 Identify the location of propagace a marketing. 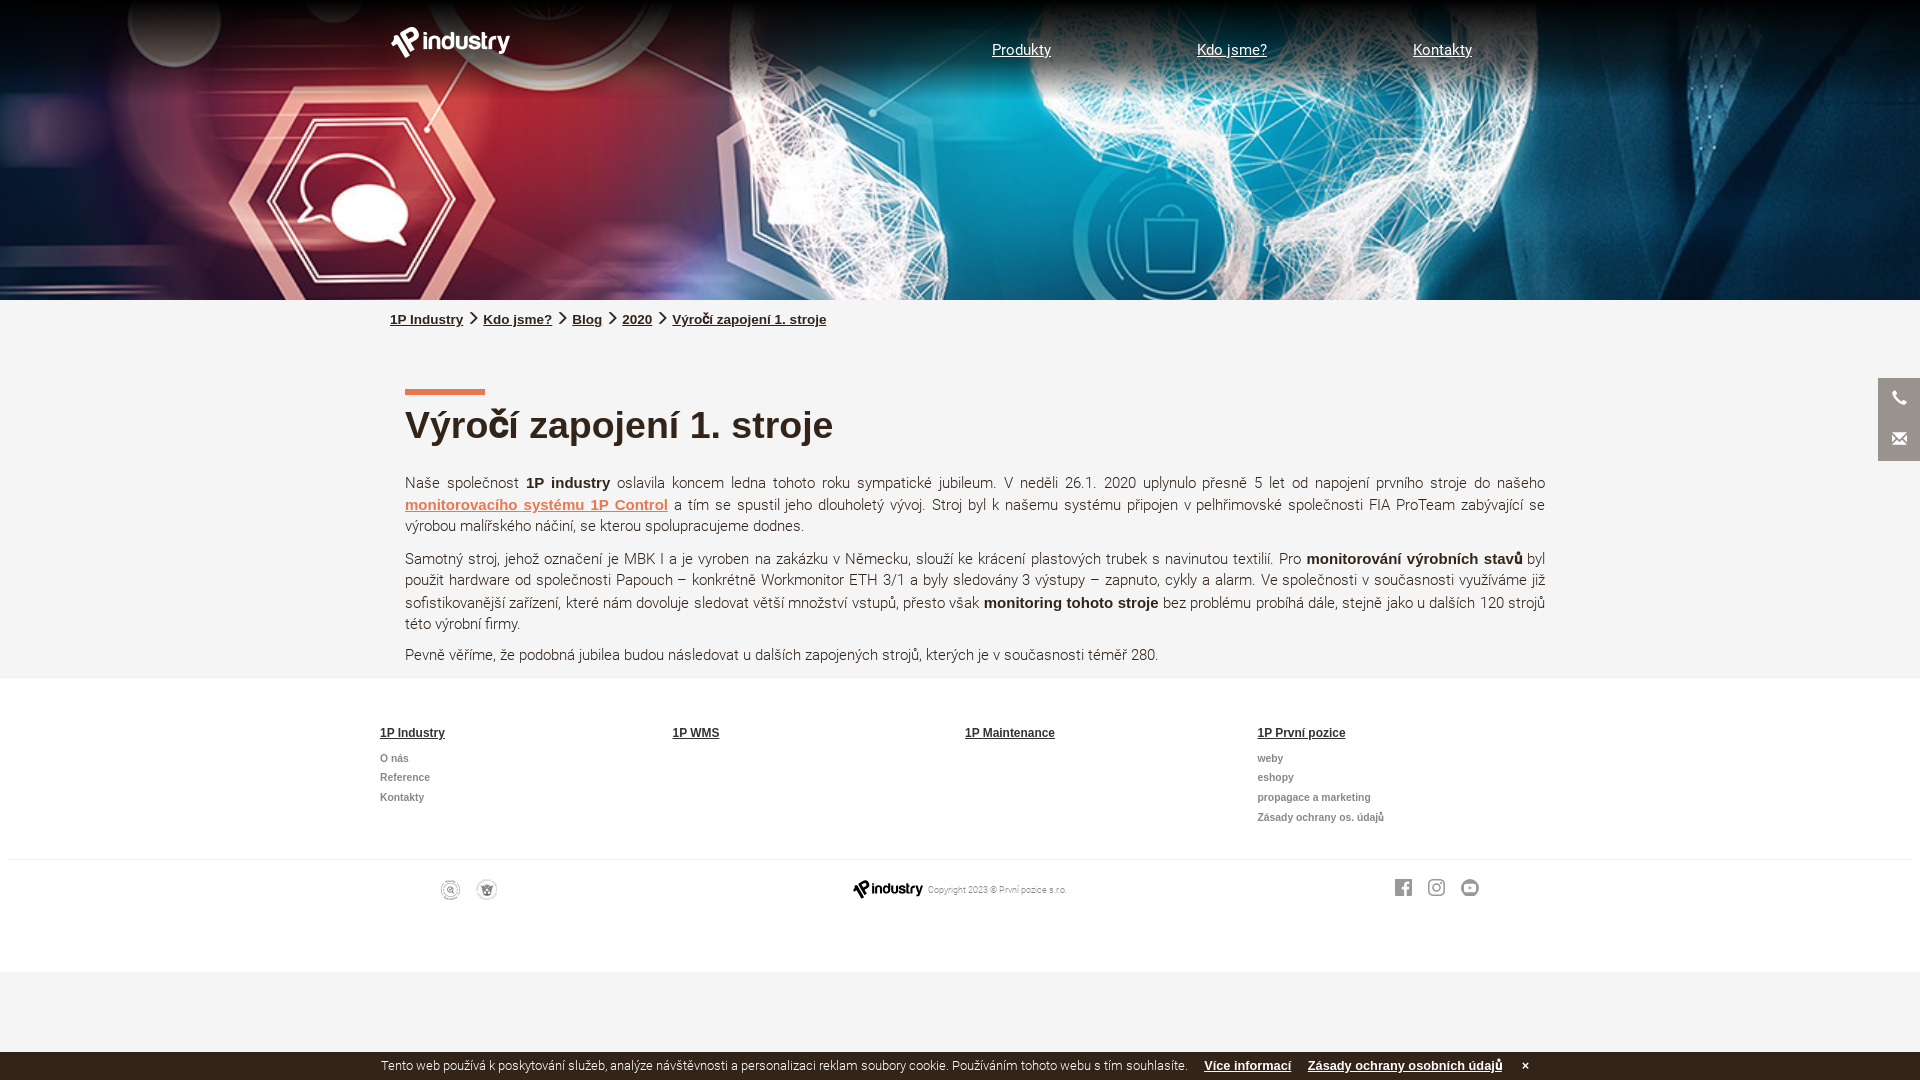
(1314, 798).